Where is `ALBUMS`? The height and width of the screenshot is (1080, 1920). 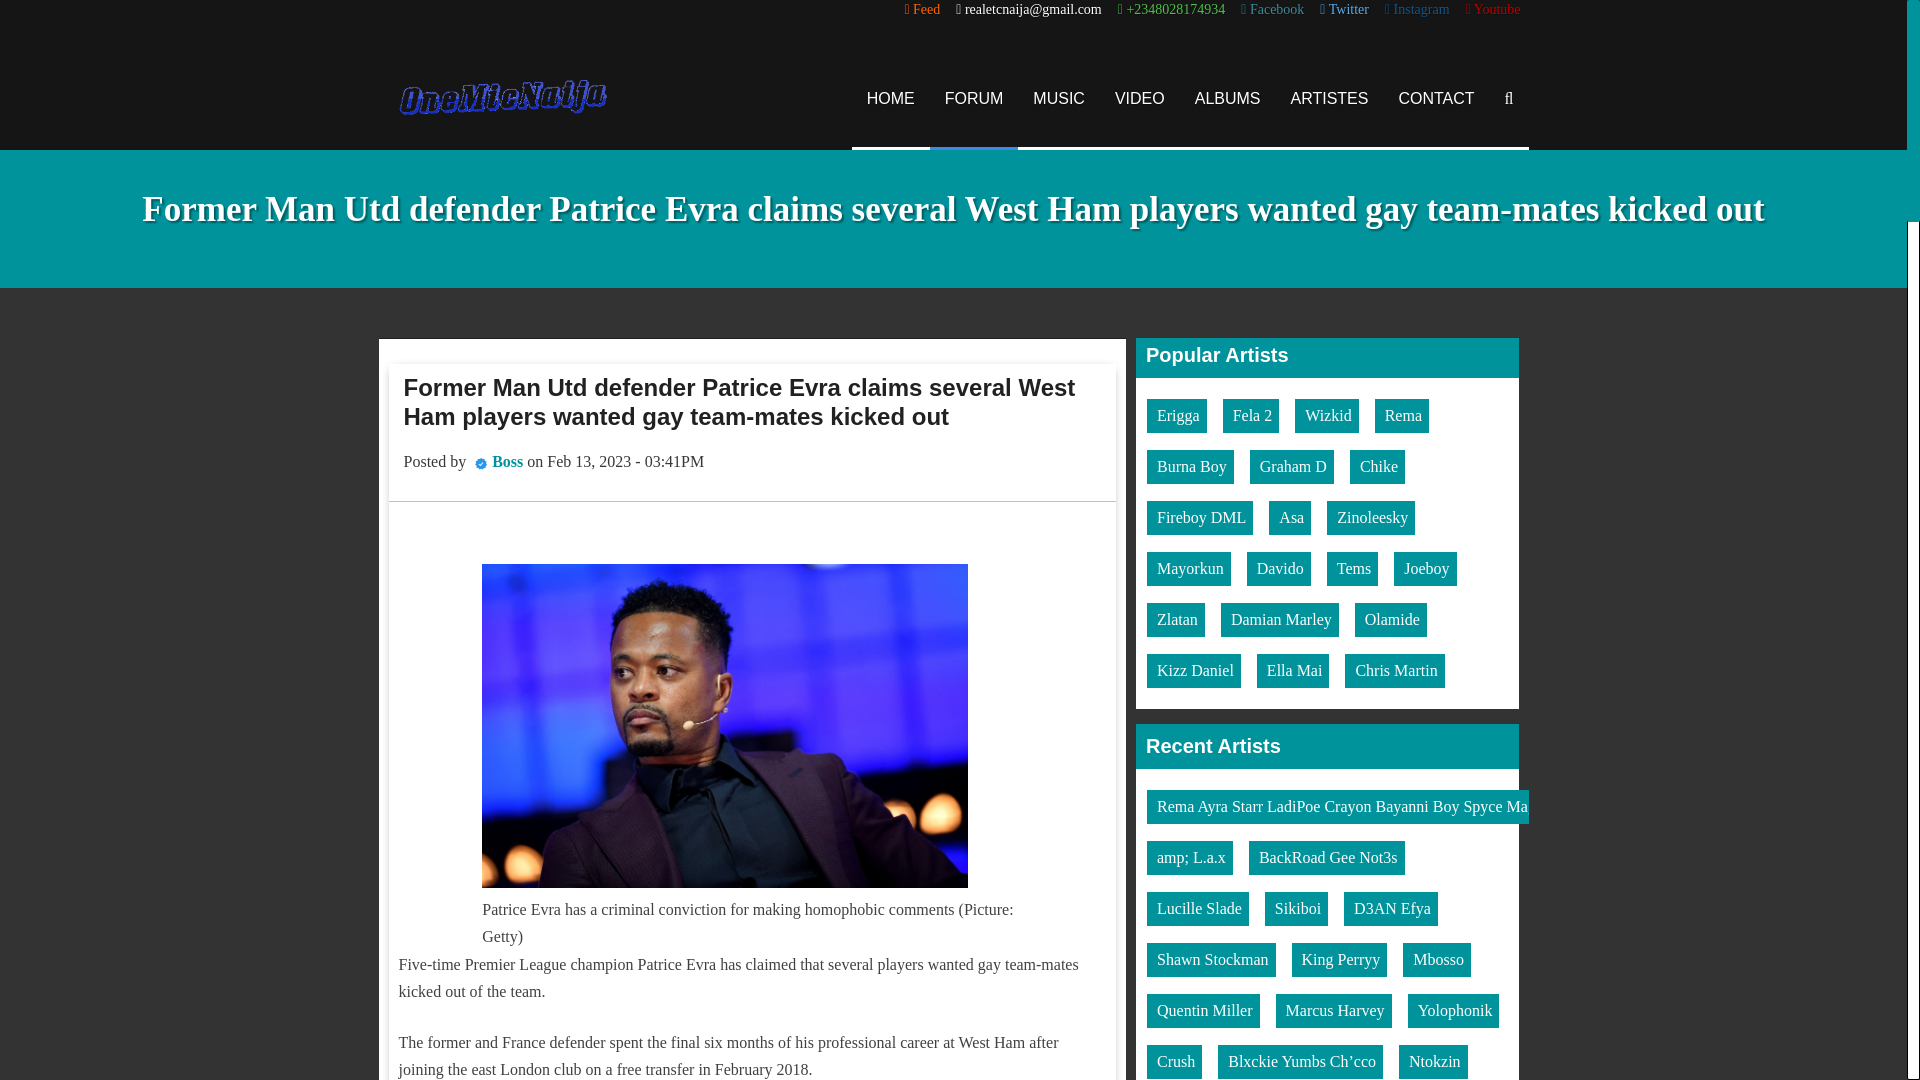
ALBUMS is located at coordinates (1228, 98).